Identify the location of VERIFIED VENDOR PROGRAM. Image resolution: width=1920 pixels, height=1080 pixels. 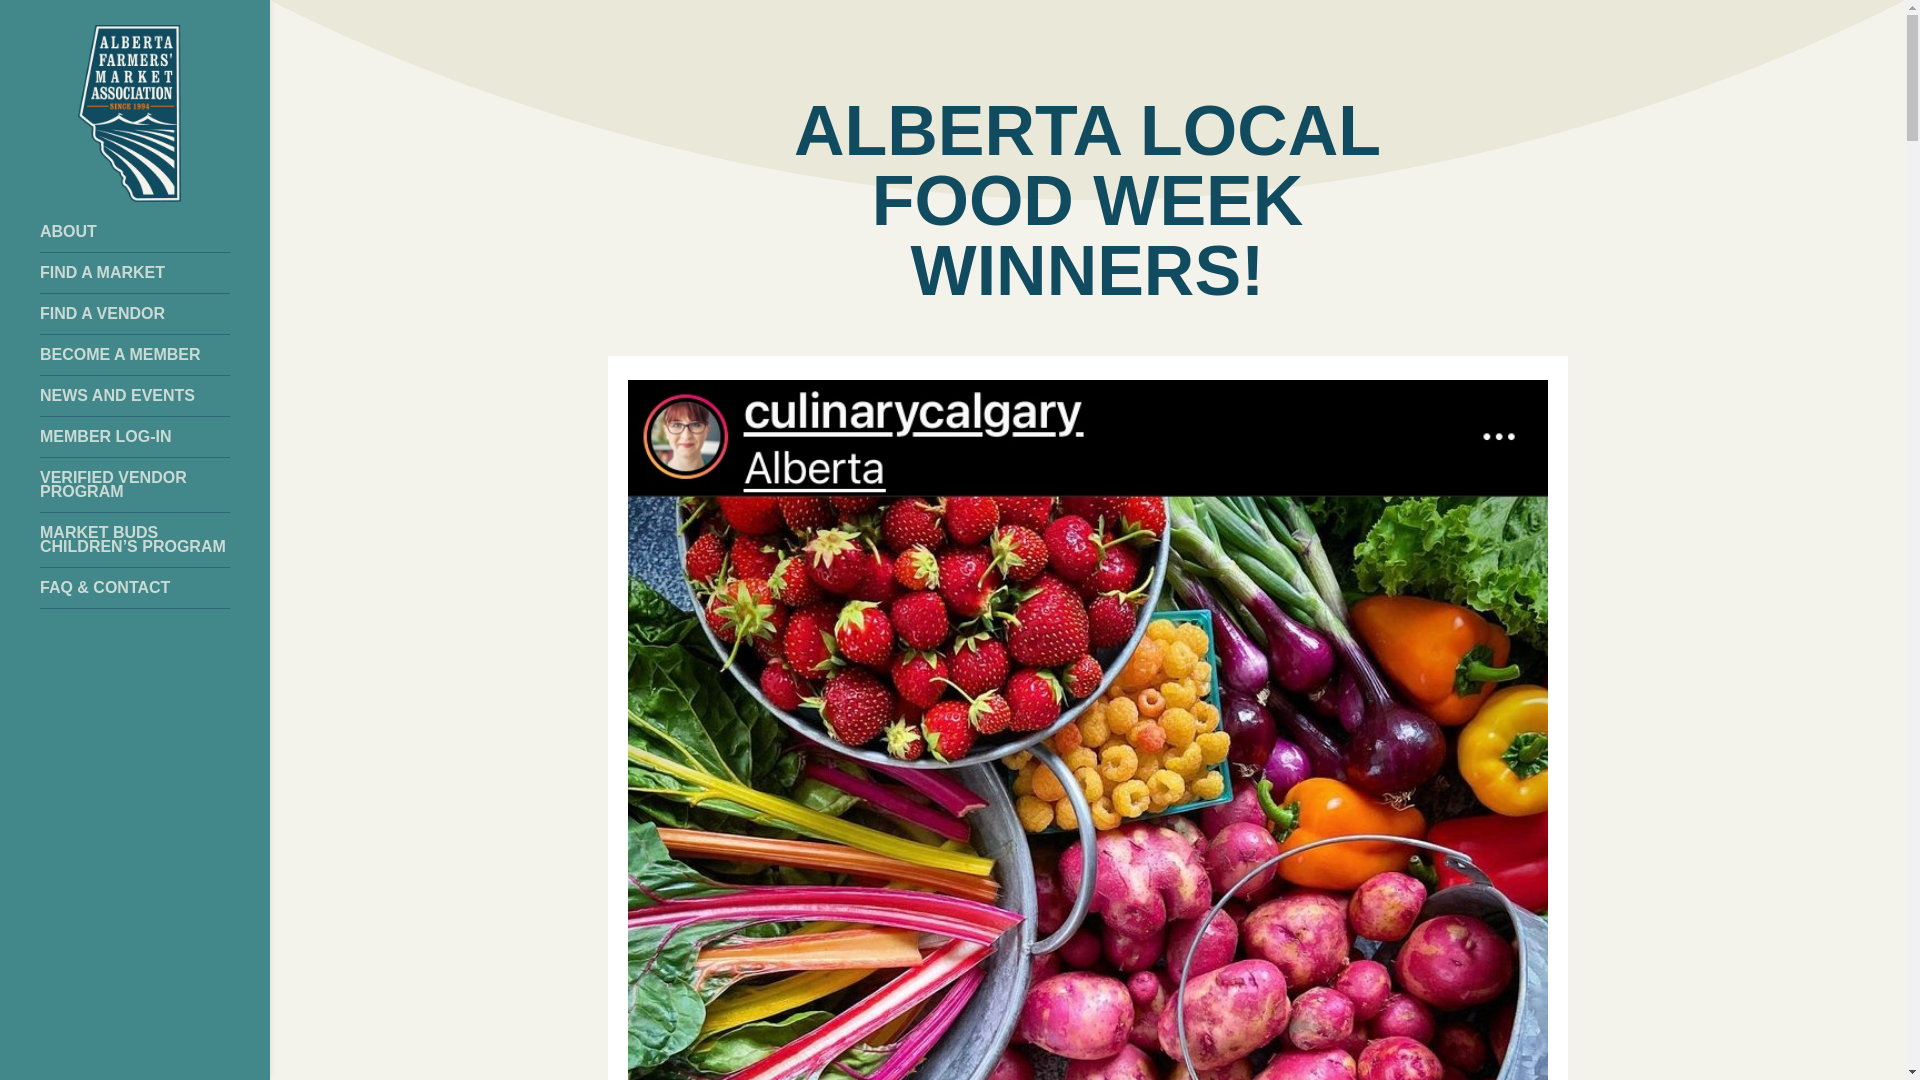
(155, 484).